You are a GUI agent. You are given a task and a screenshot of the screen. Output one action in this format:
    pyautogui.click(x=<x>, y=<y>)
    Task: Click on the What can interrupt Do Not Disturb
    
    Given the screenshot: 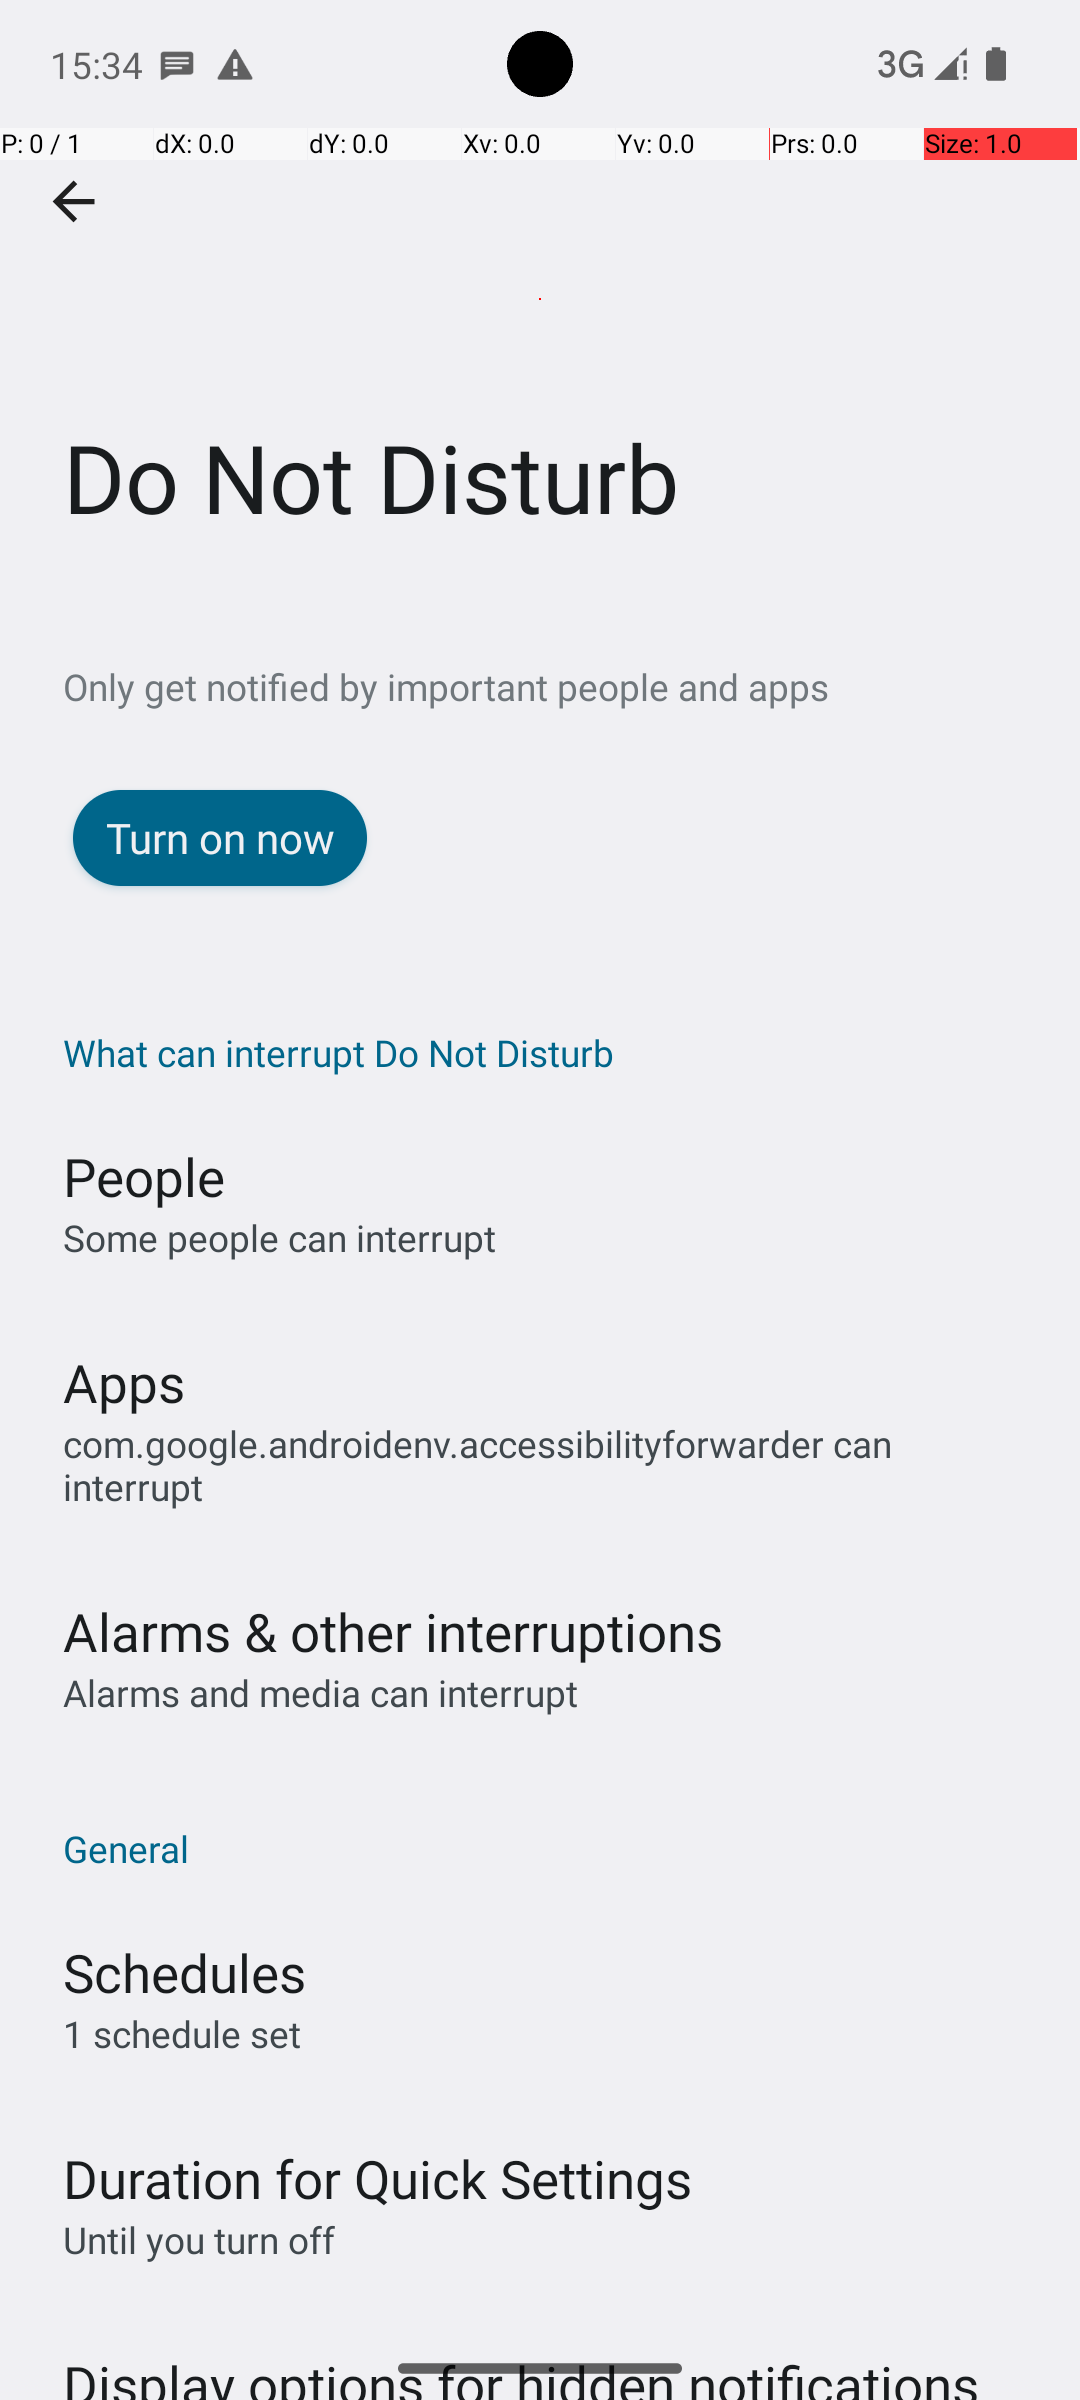 What is the action you would take?
    pyautogui.click(x=550, y=1052)
    